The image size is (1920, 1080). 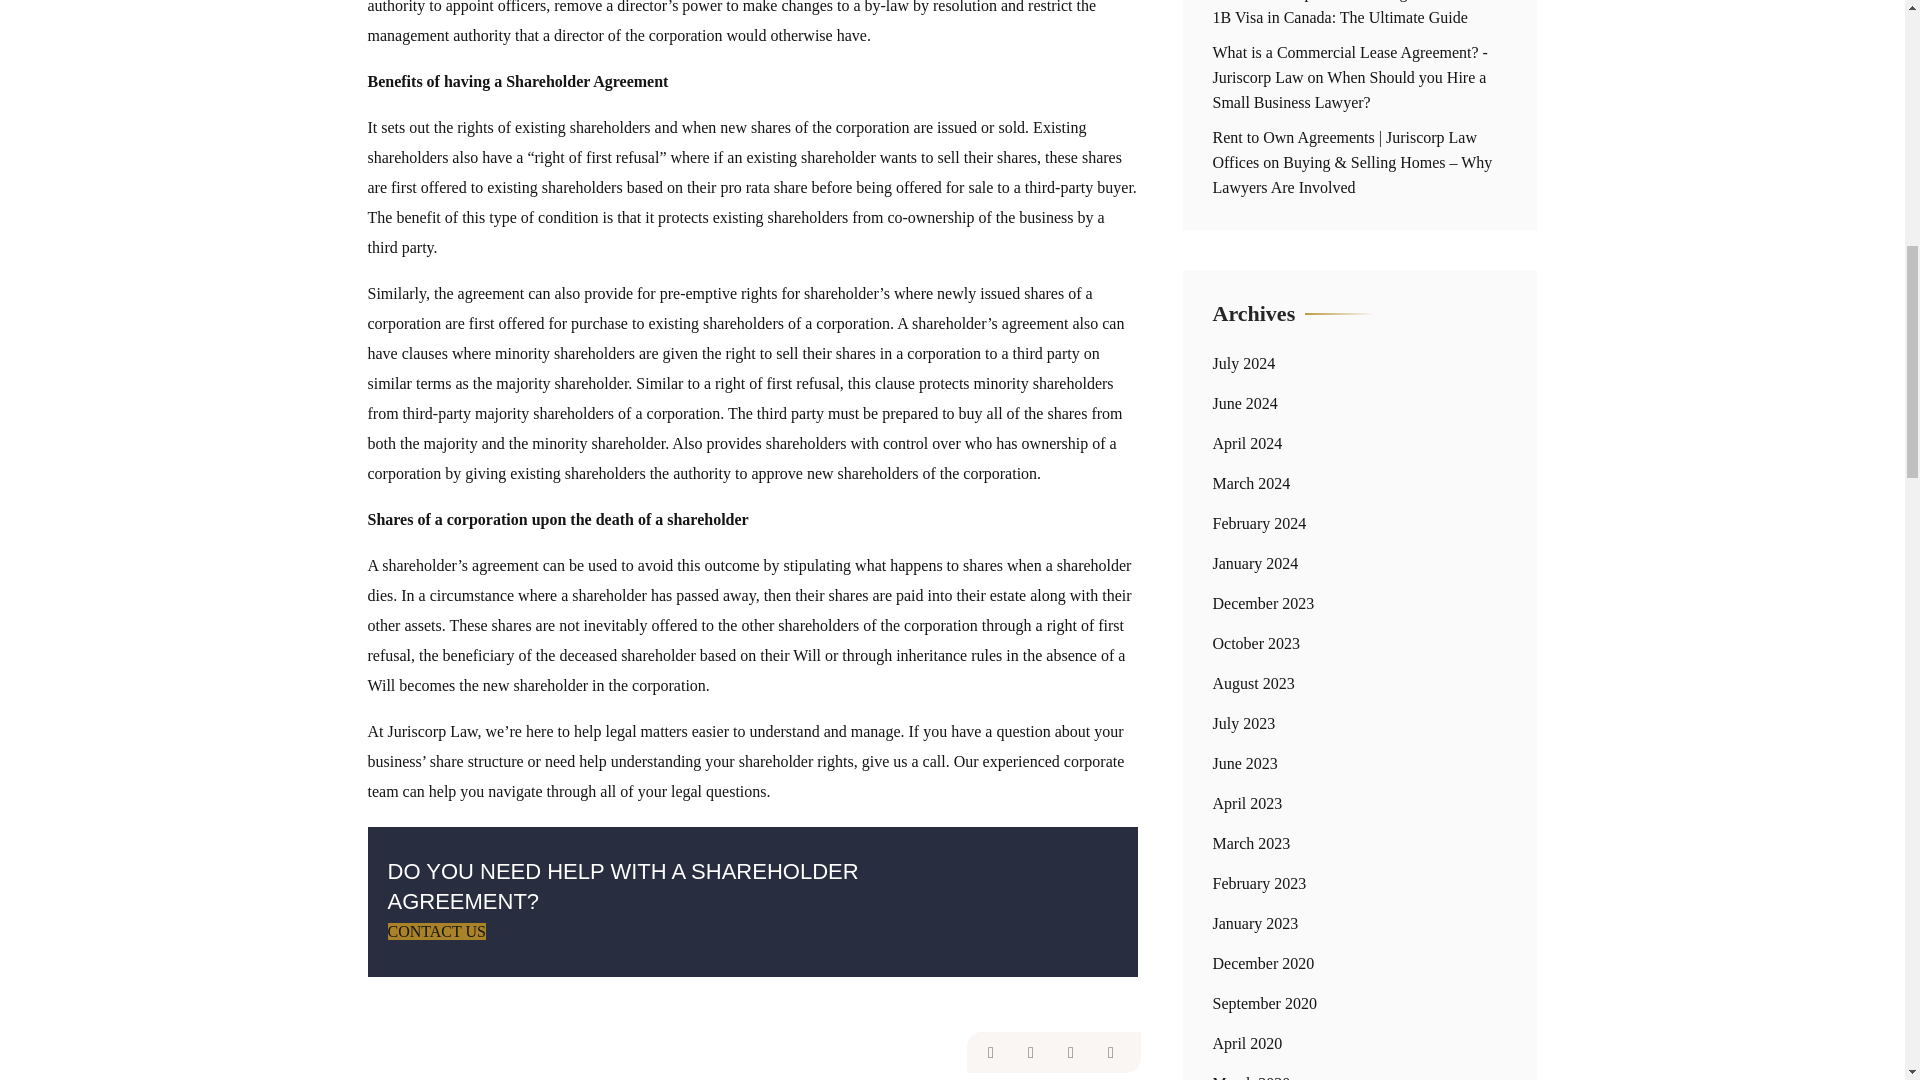 What do you see at coordinates (436, 931) in the screenshot?
I see `CONTACT US` at bounding box center [436, 931].